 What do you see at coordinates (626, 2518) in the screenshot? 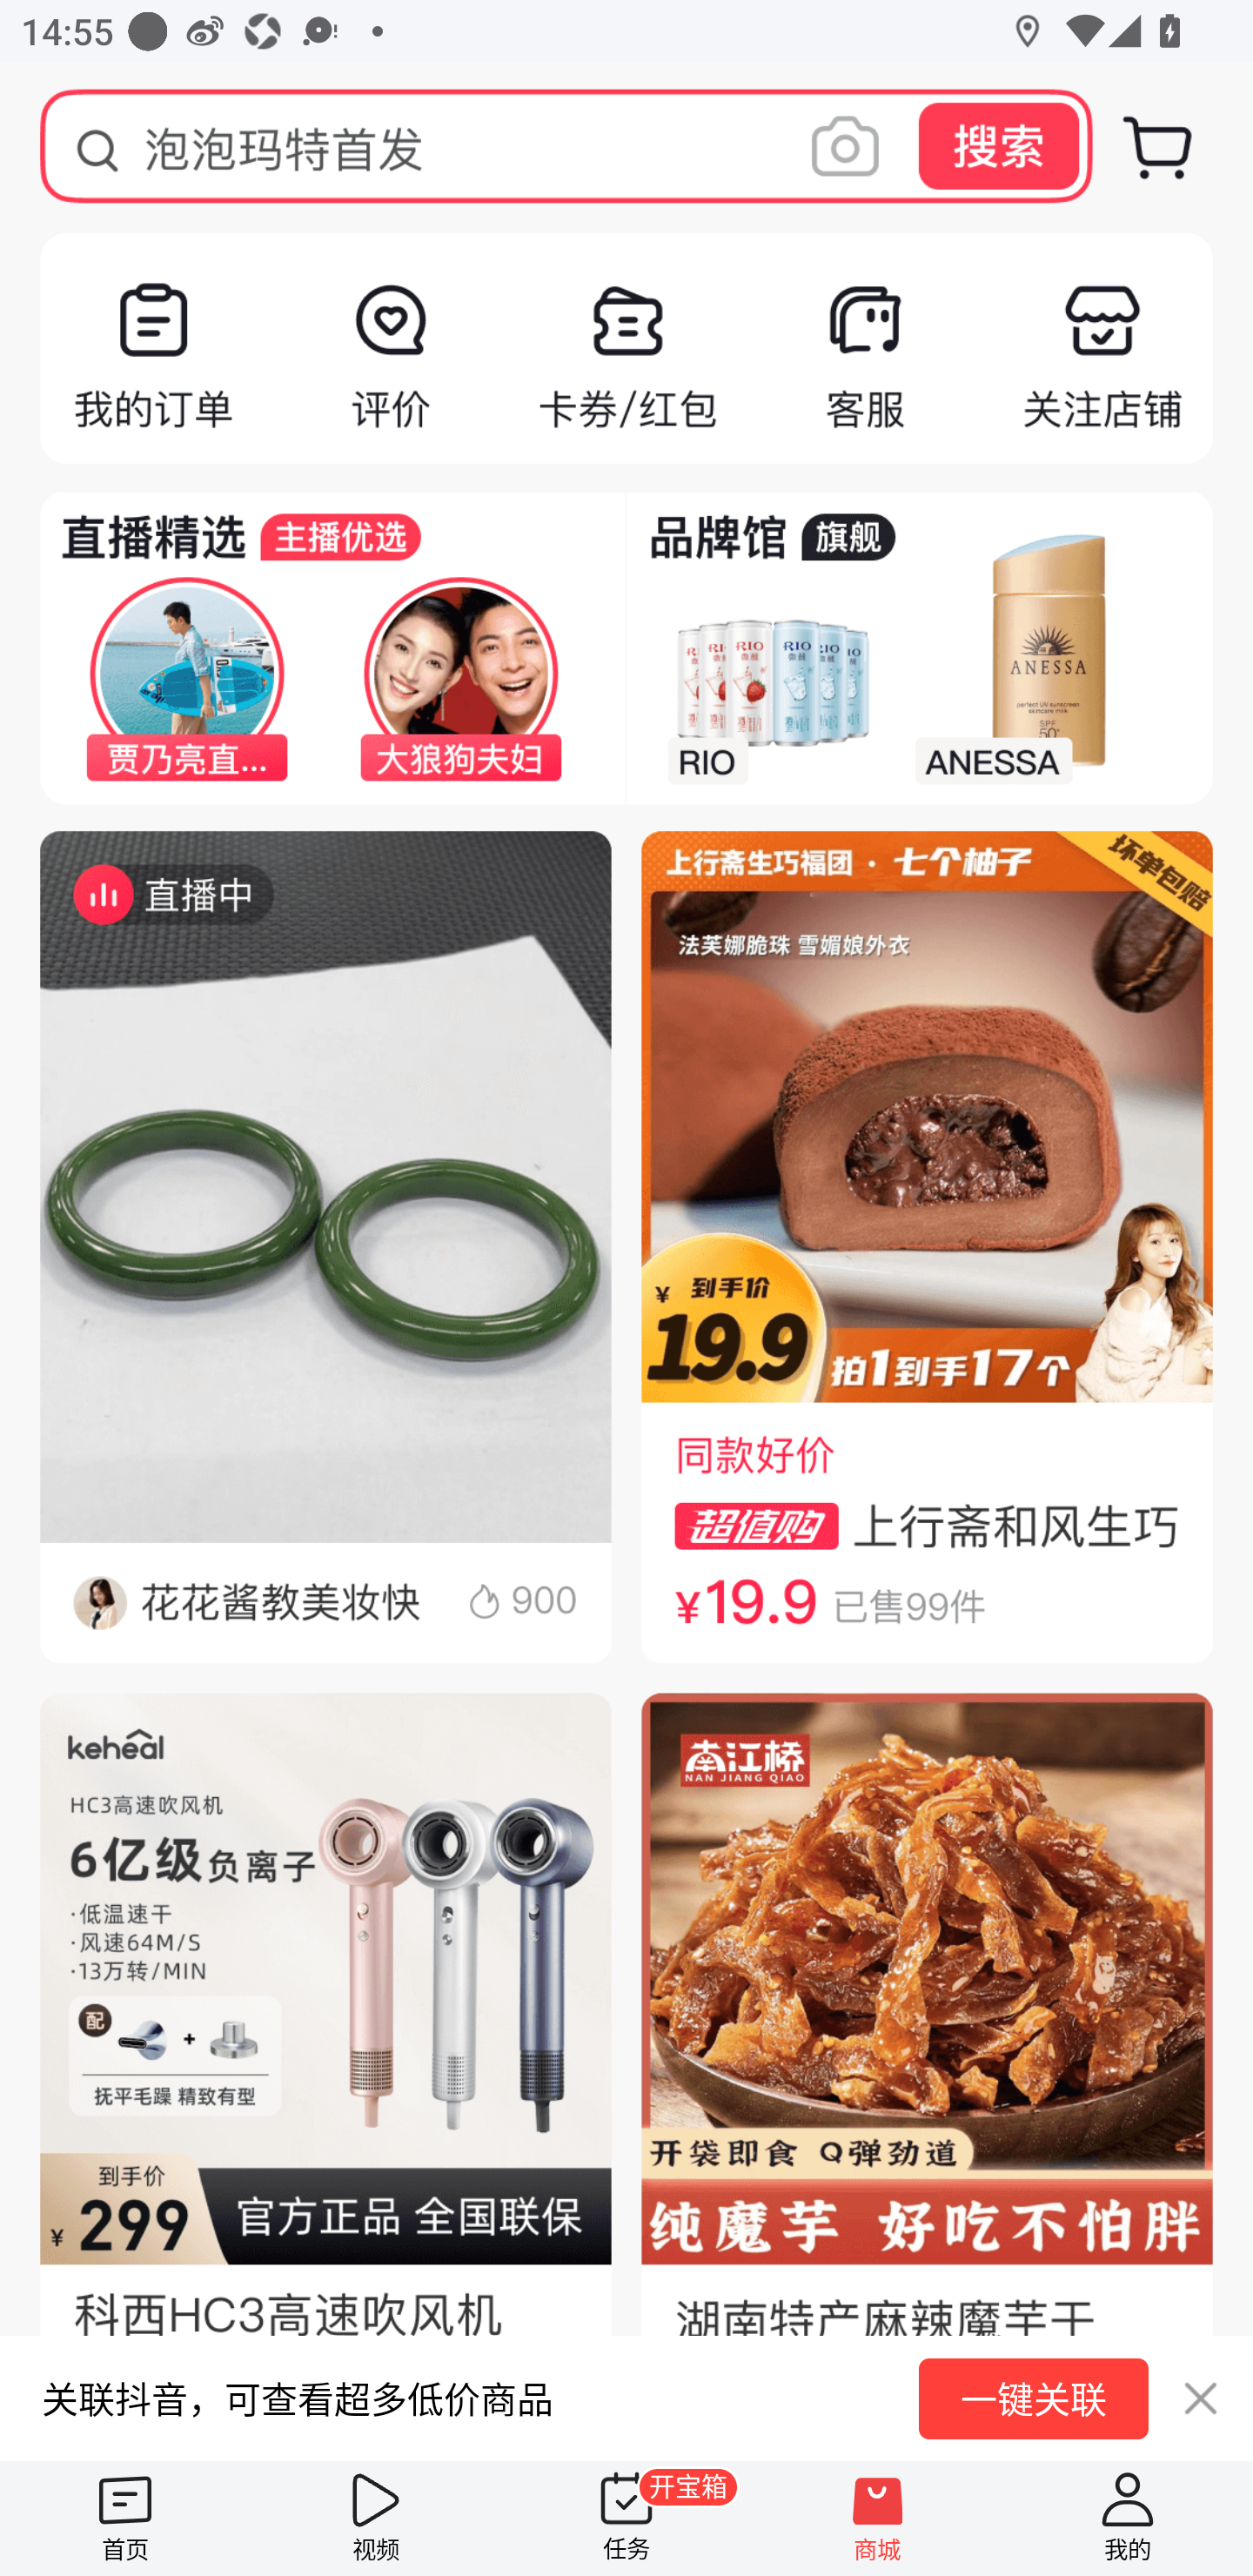
I see `任务 开宝箱` at bounding box center [626, 2518].